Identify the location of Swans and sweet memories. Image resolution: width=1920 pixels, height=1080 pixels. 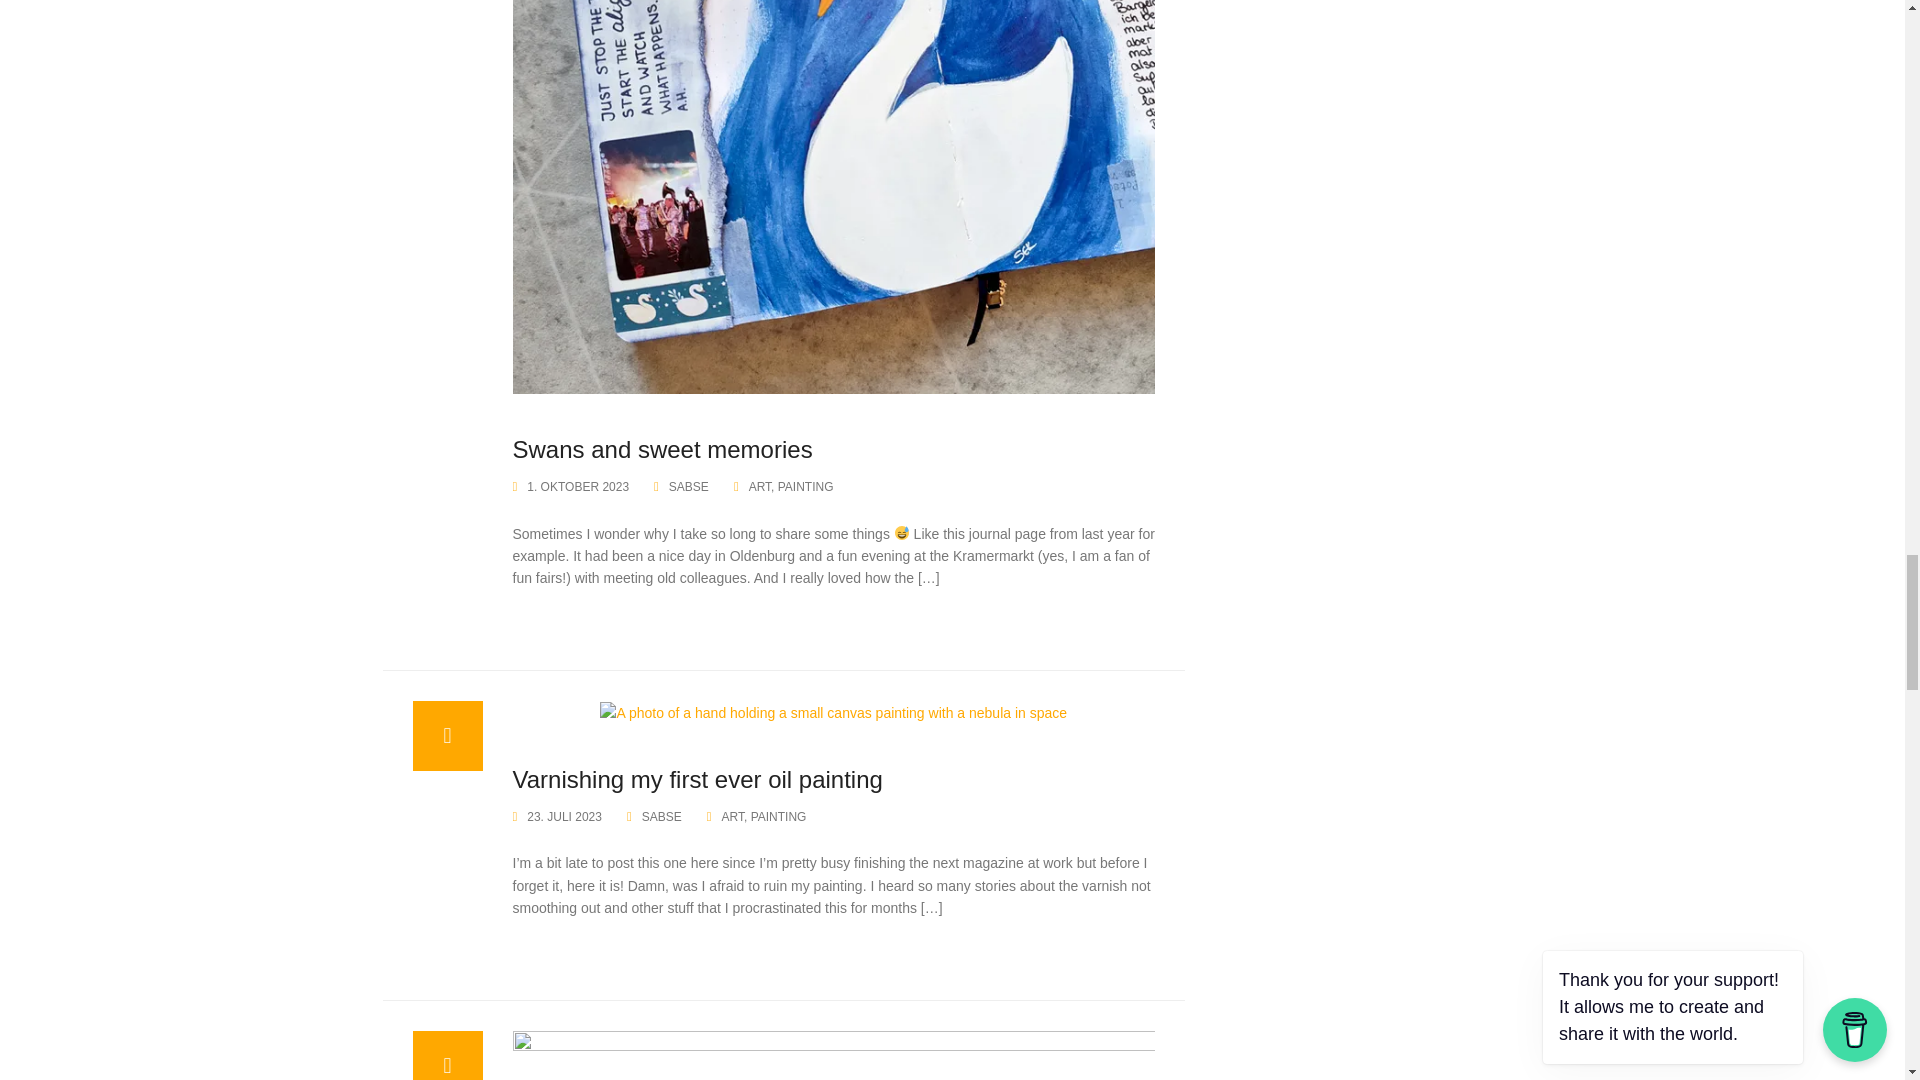
(834, 71).